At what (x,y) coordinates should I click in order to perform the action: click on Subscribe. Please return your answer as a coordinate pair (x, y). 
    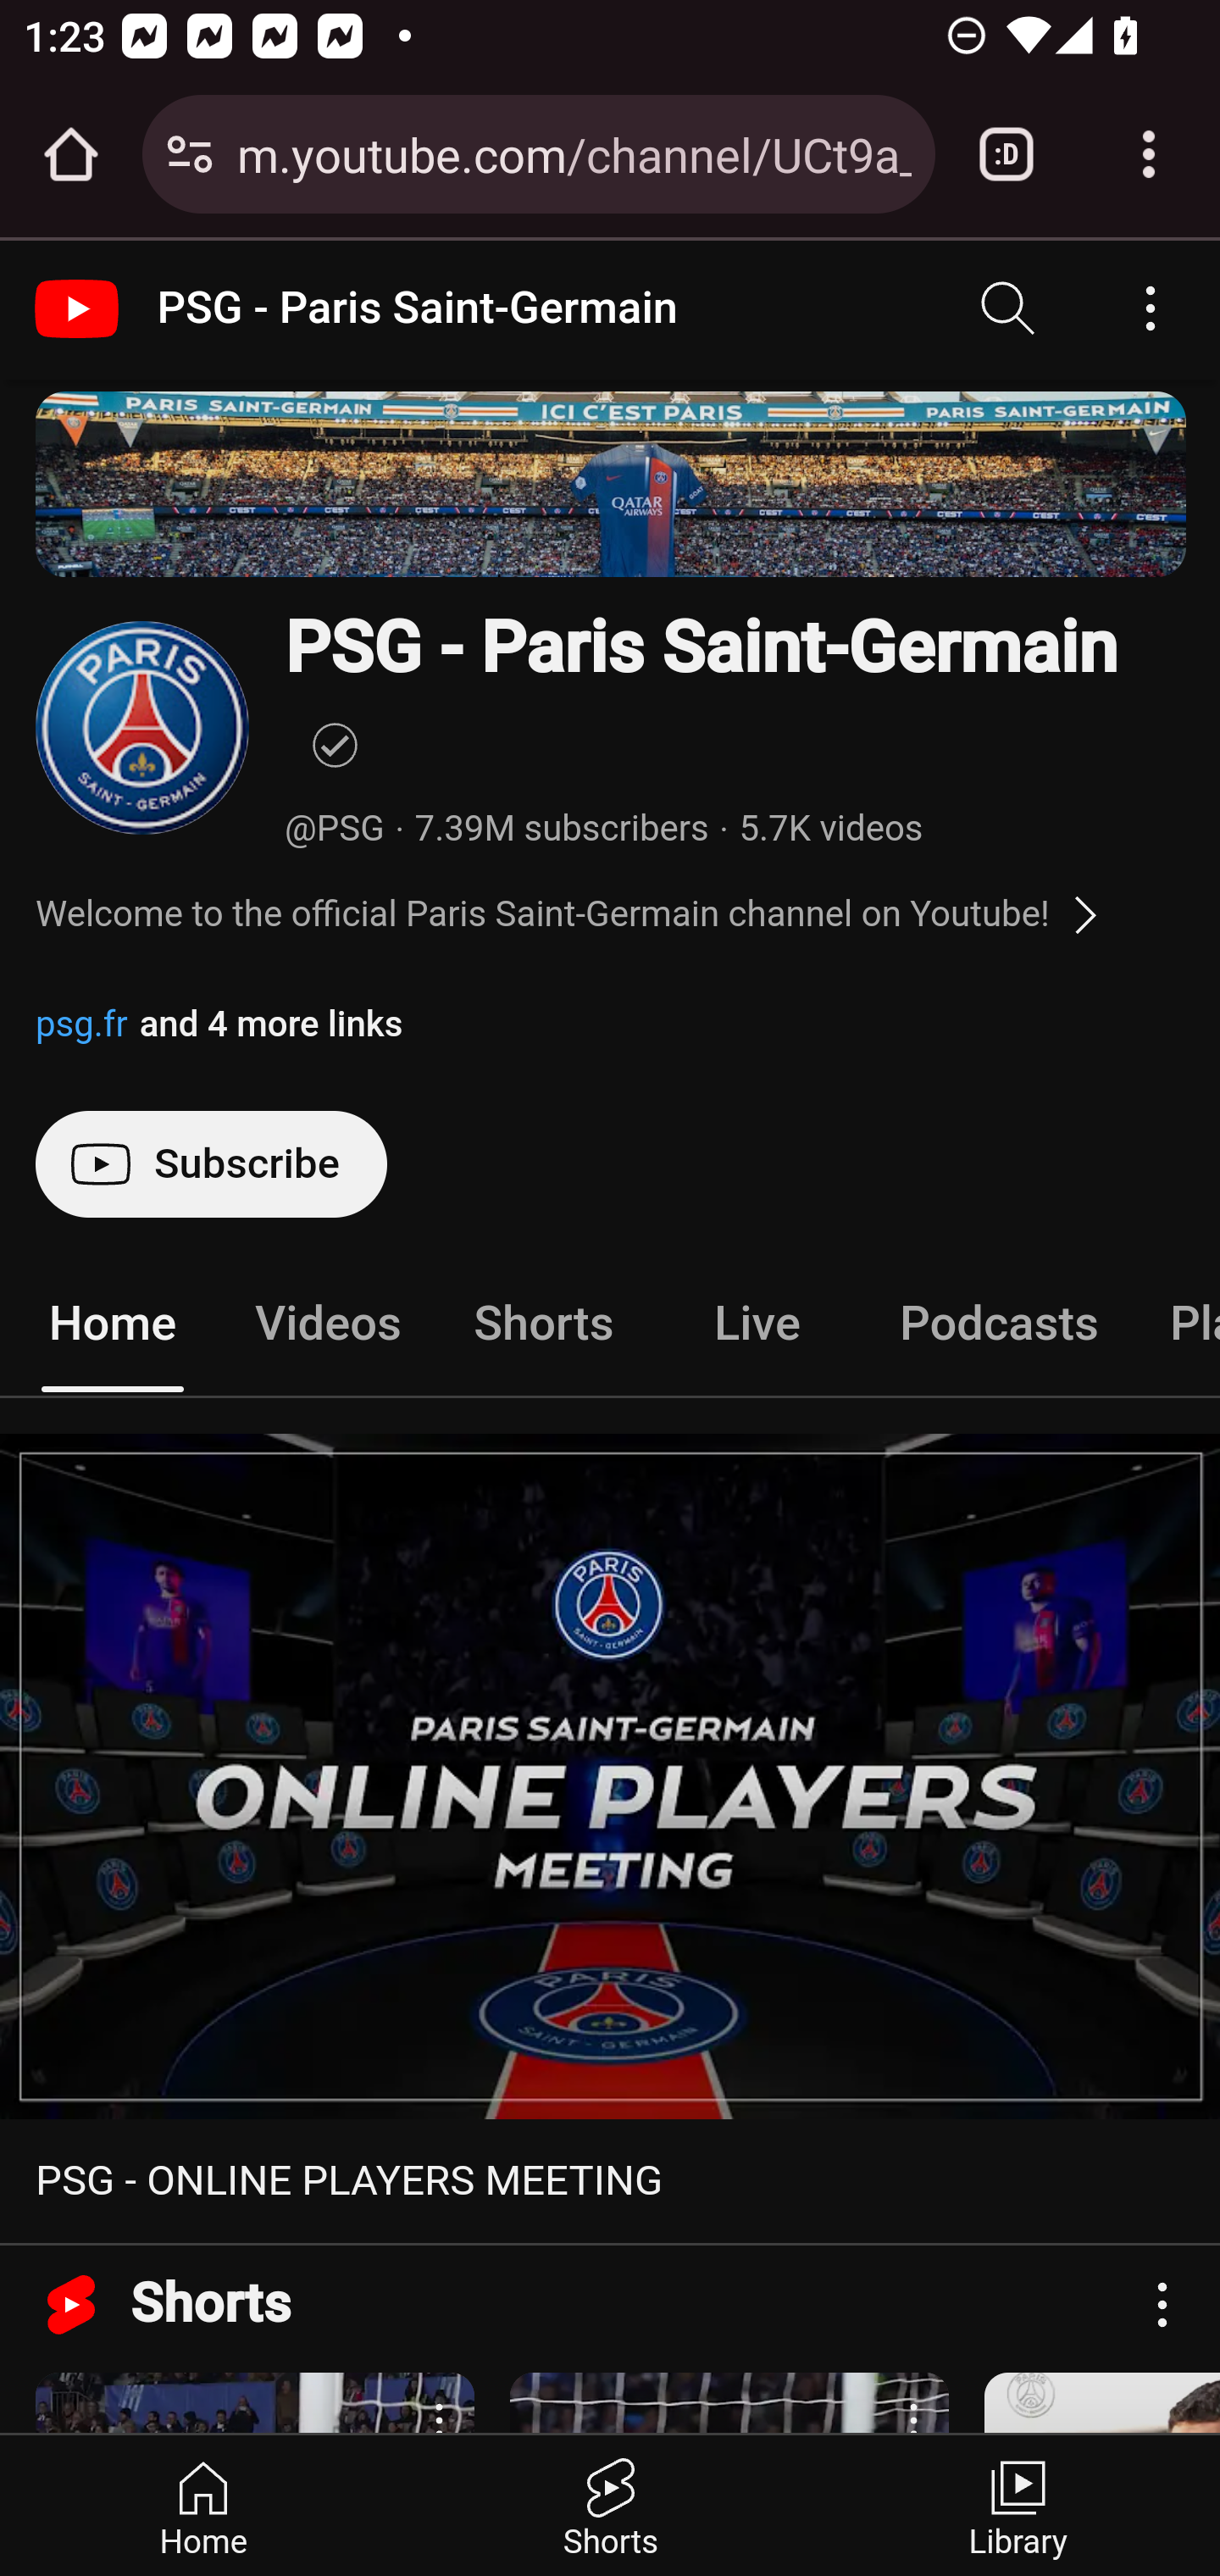
    Looking at the image, I should click on (211, 1164).